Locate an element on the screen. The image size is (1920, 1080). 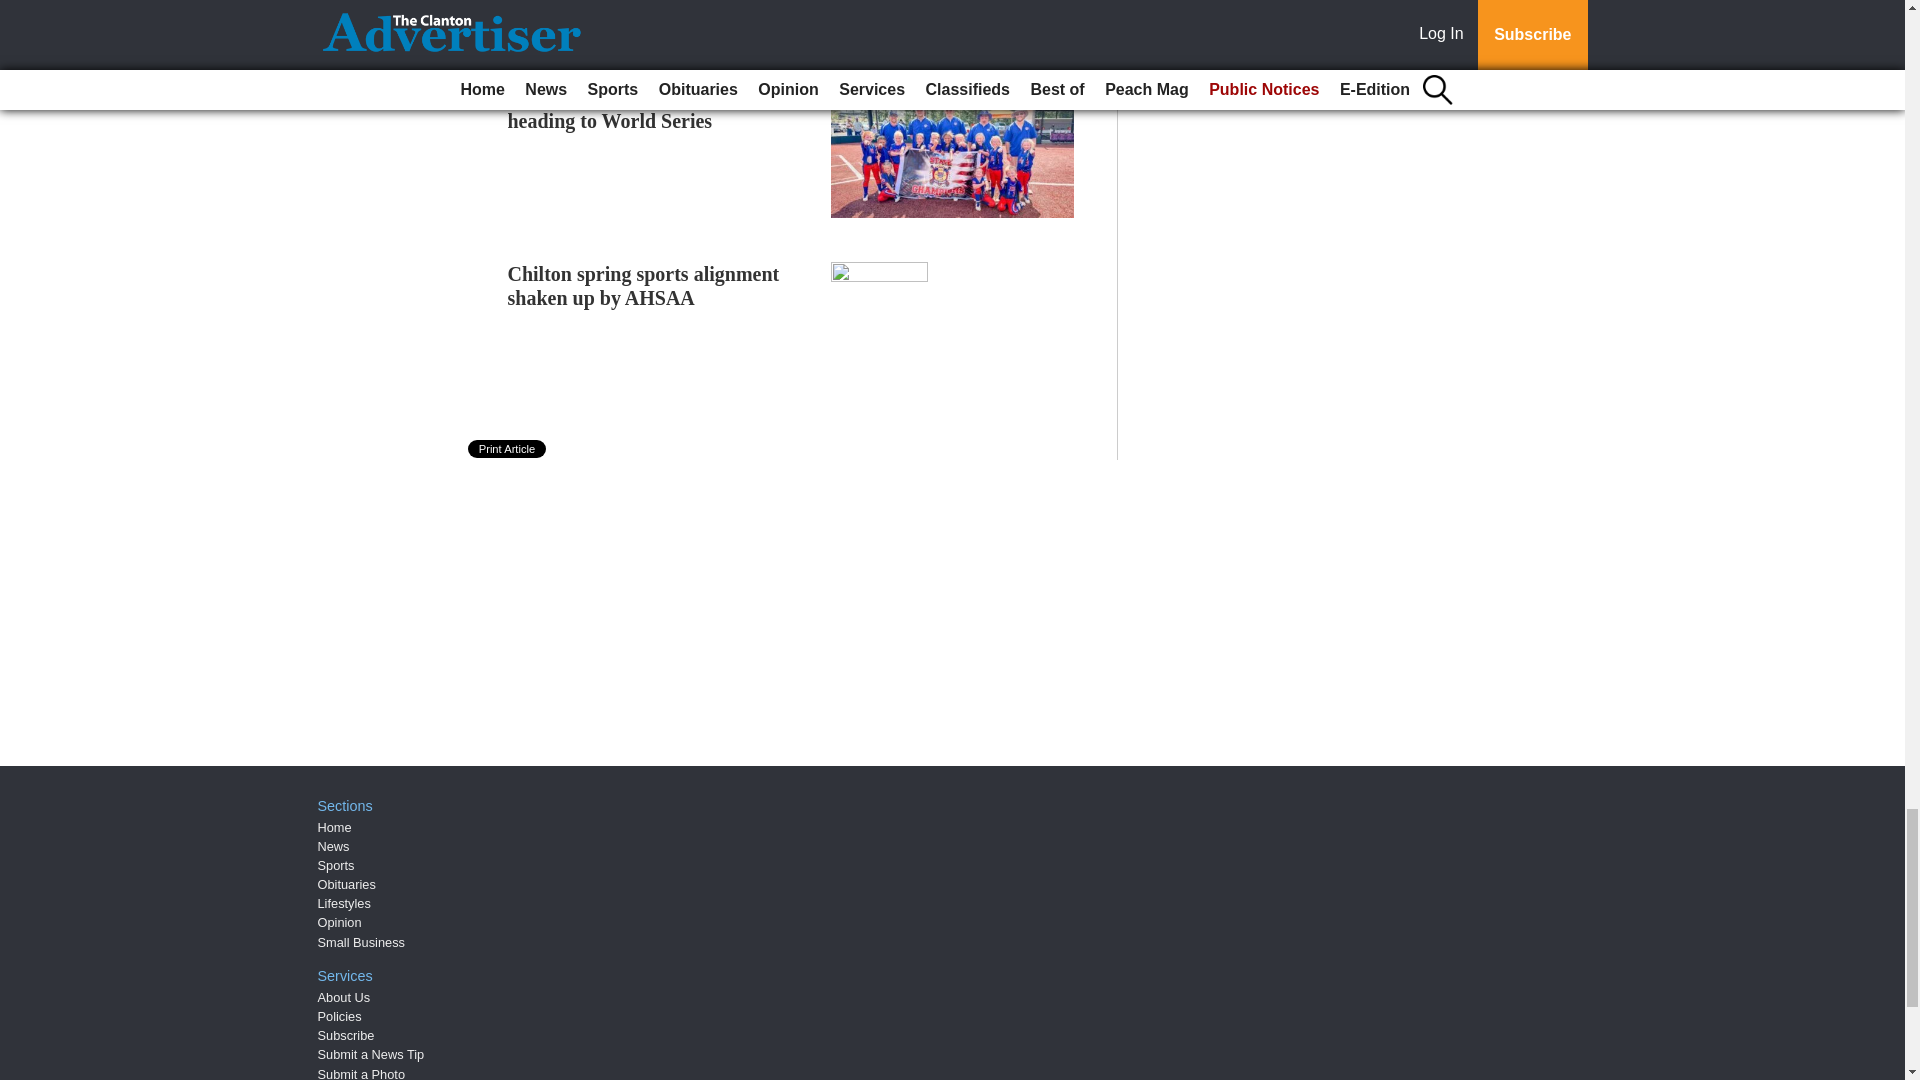
Print Article is located at coordinates (508, 448).